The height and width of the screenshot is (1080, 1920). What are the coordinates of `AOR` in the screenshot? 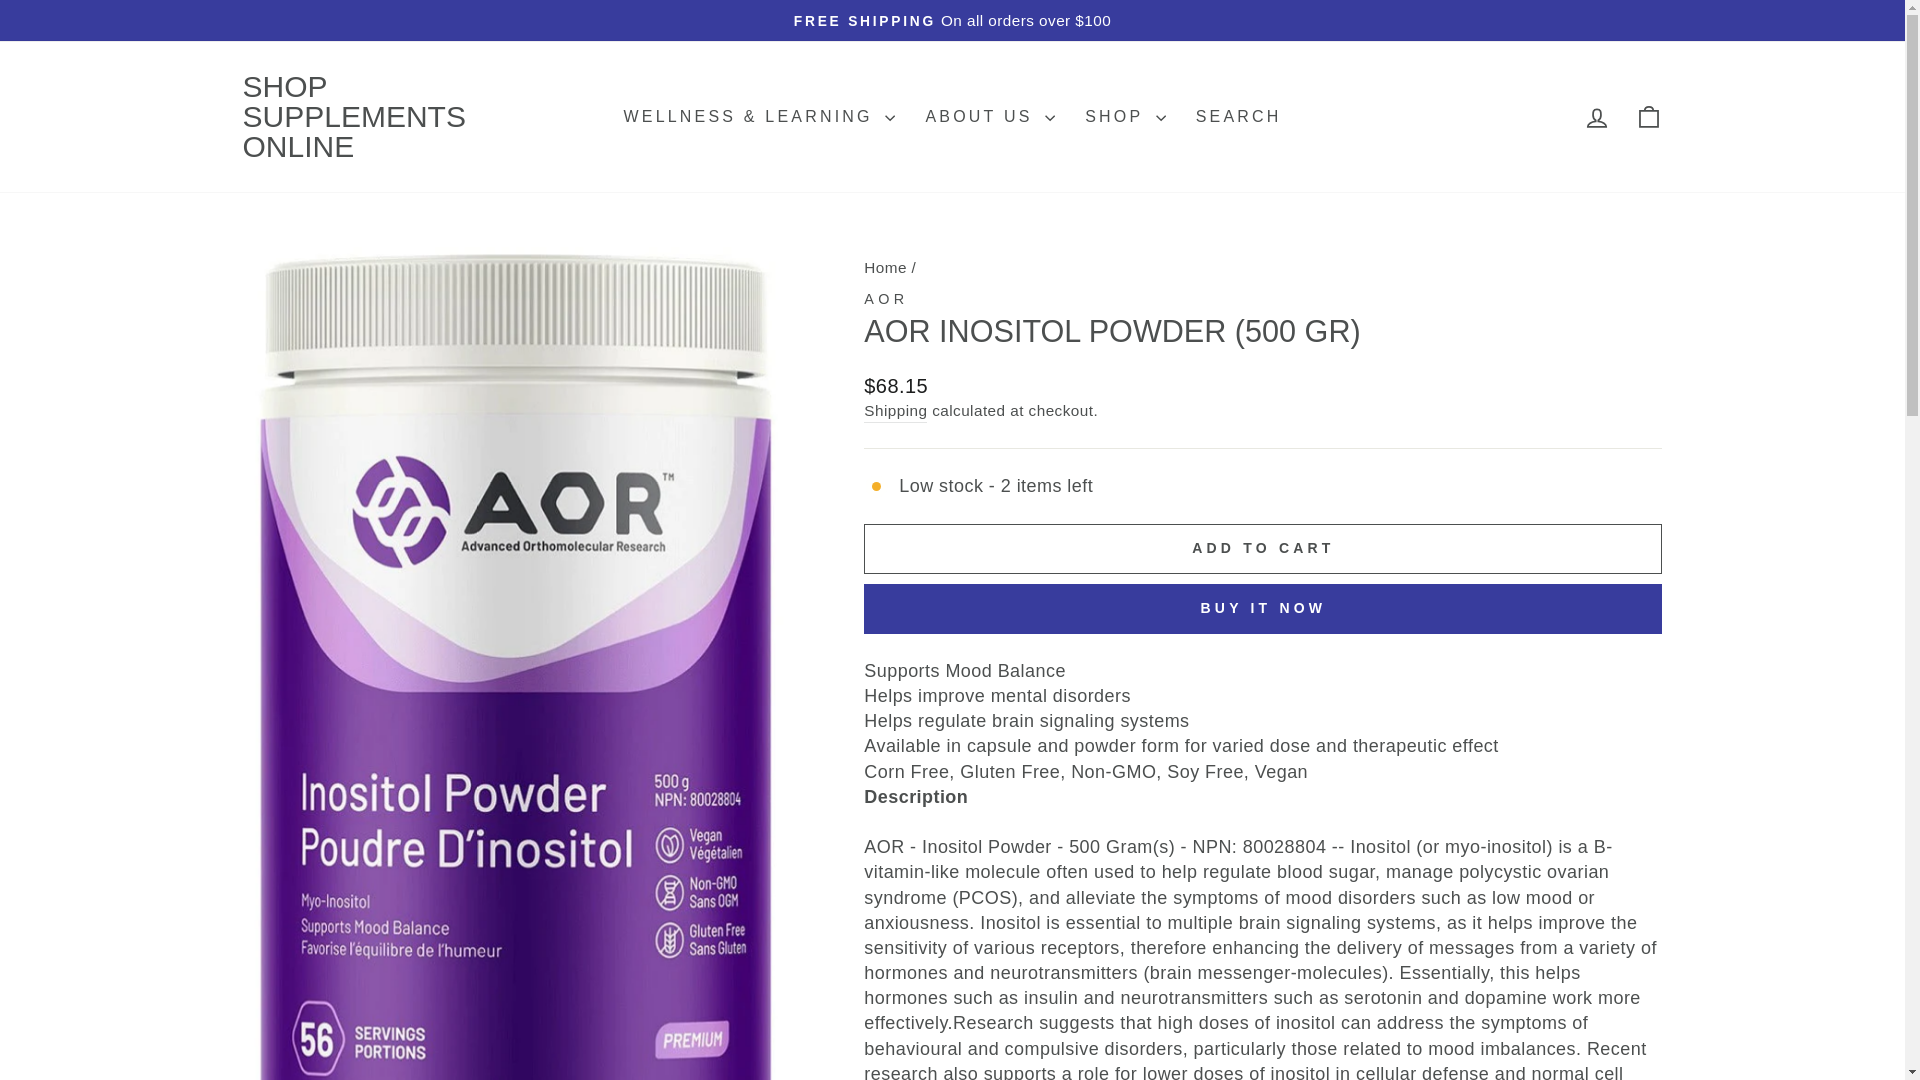 It's located at (1238, 118).